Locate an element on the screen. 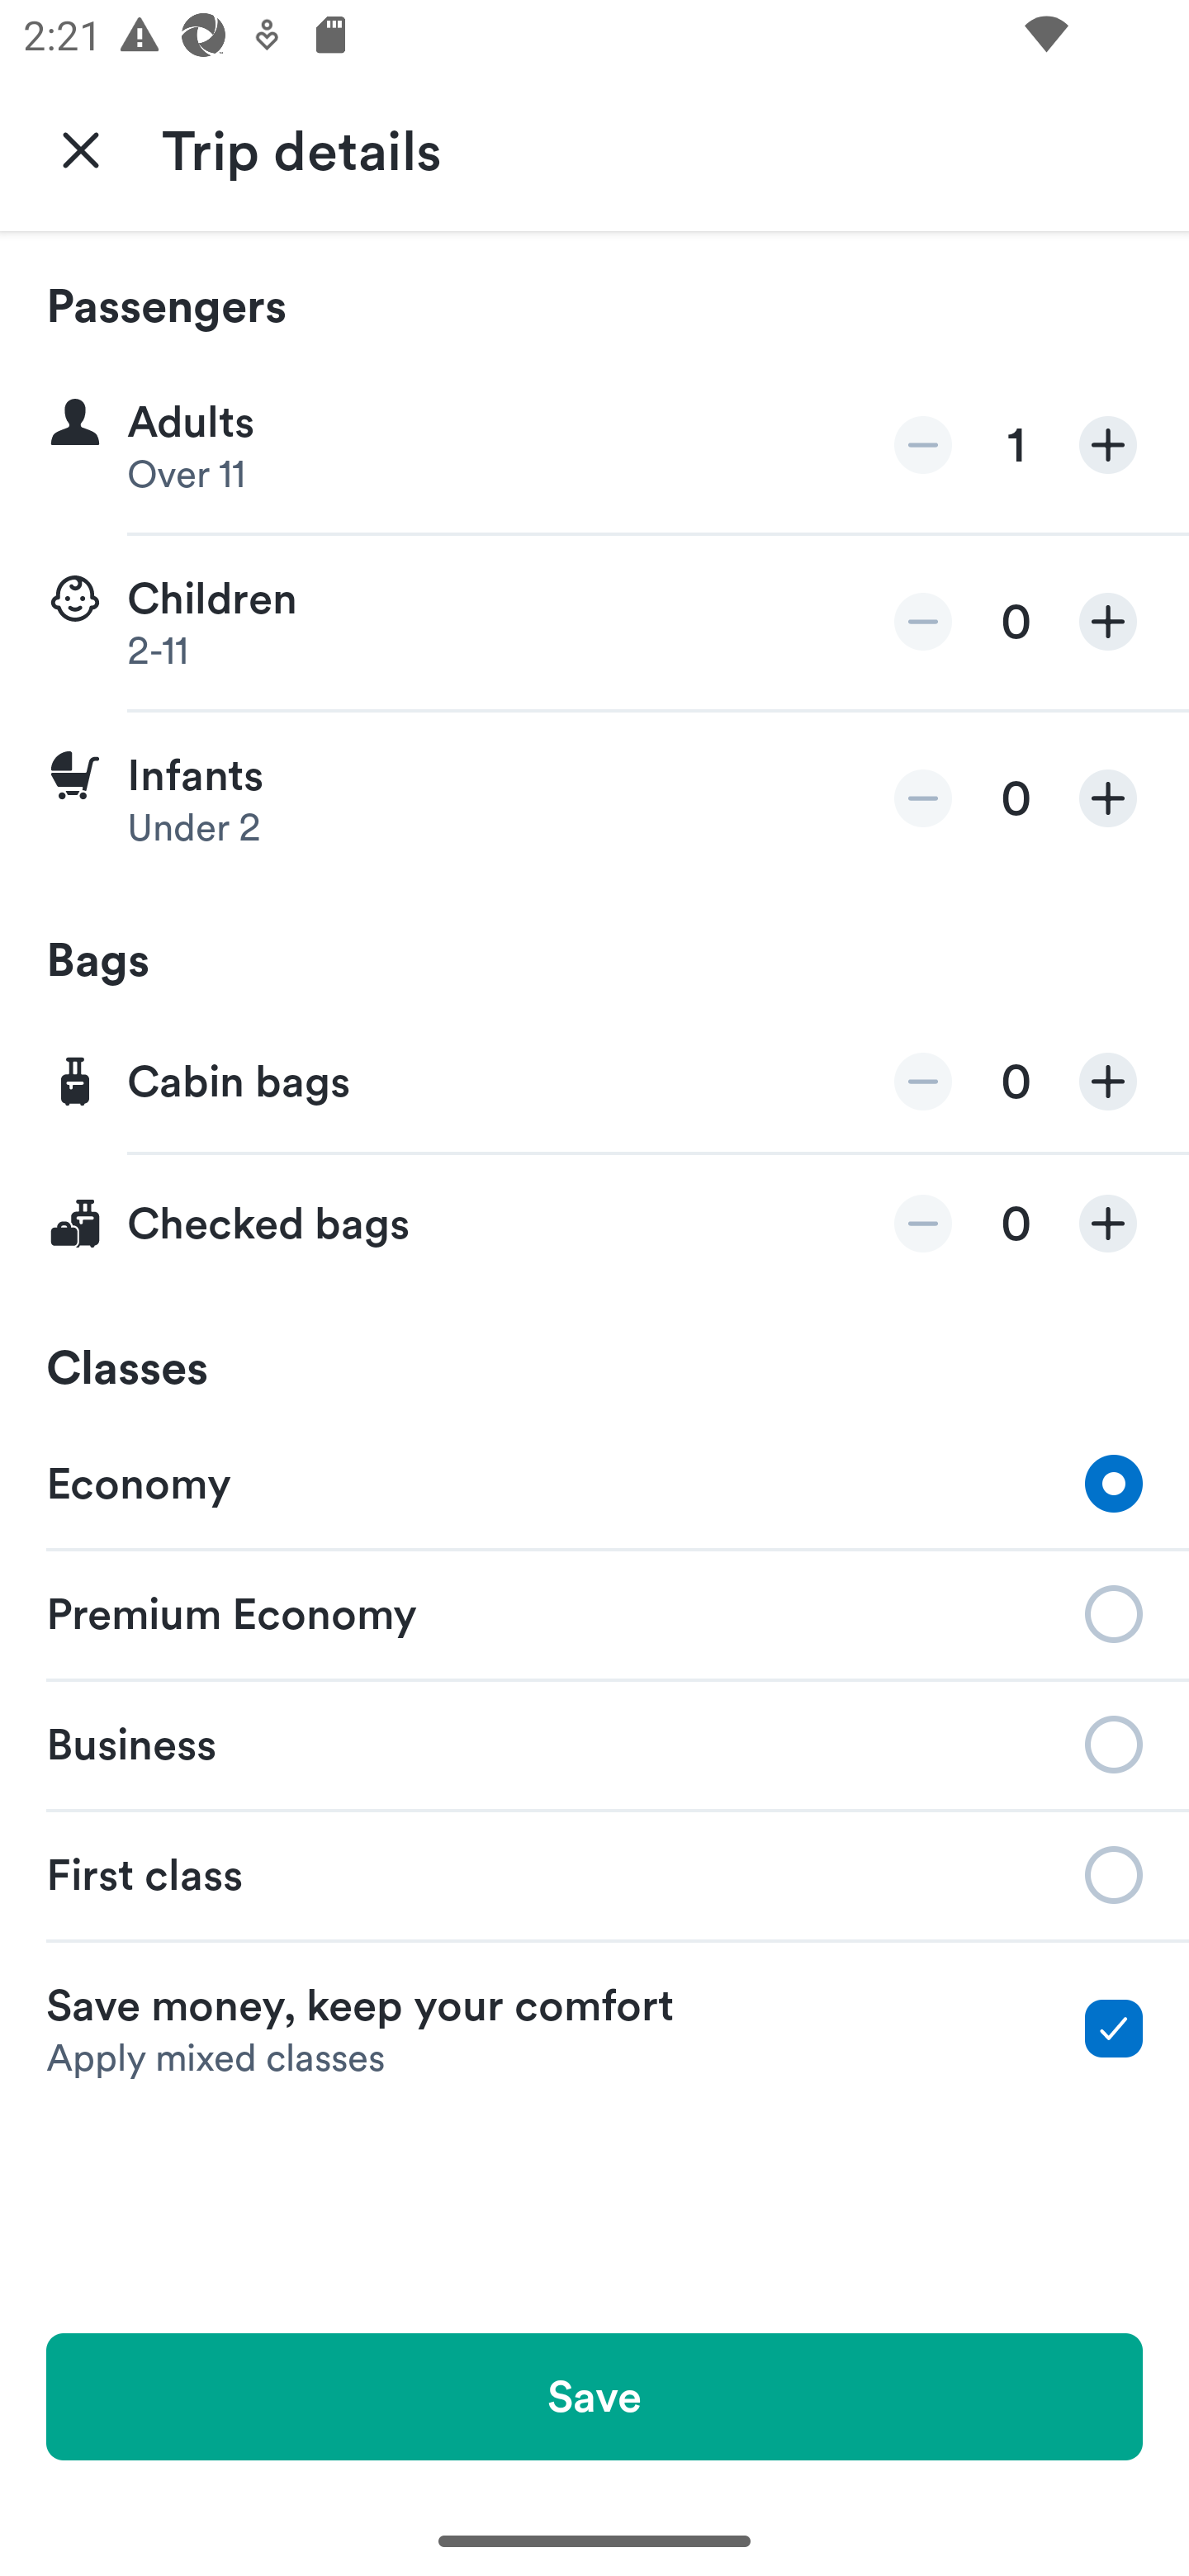 The image size is (1189, 2576). Remove is located at coordinates (923, 1224).